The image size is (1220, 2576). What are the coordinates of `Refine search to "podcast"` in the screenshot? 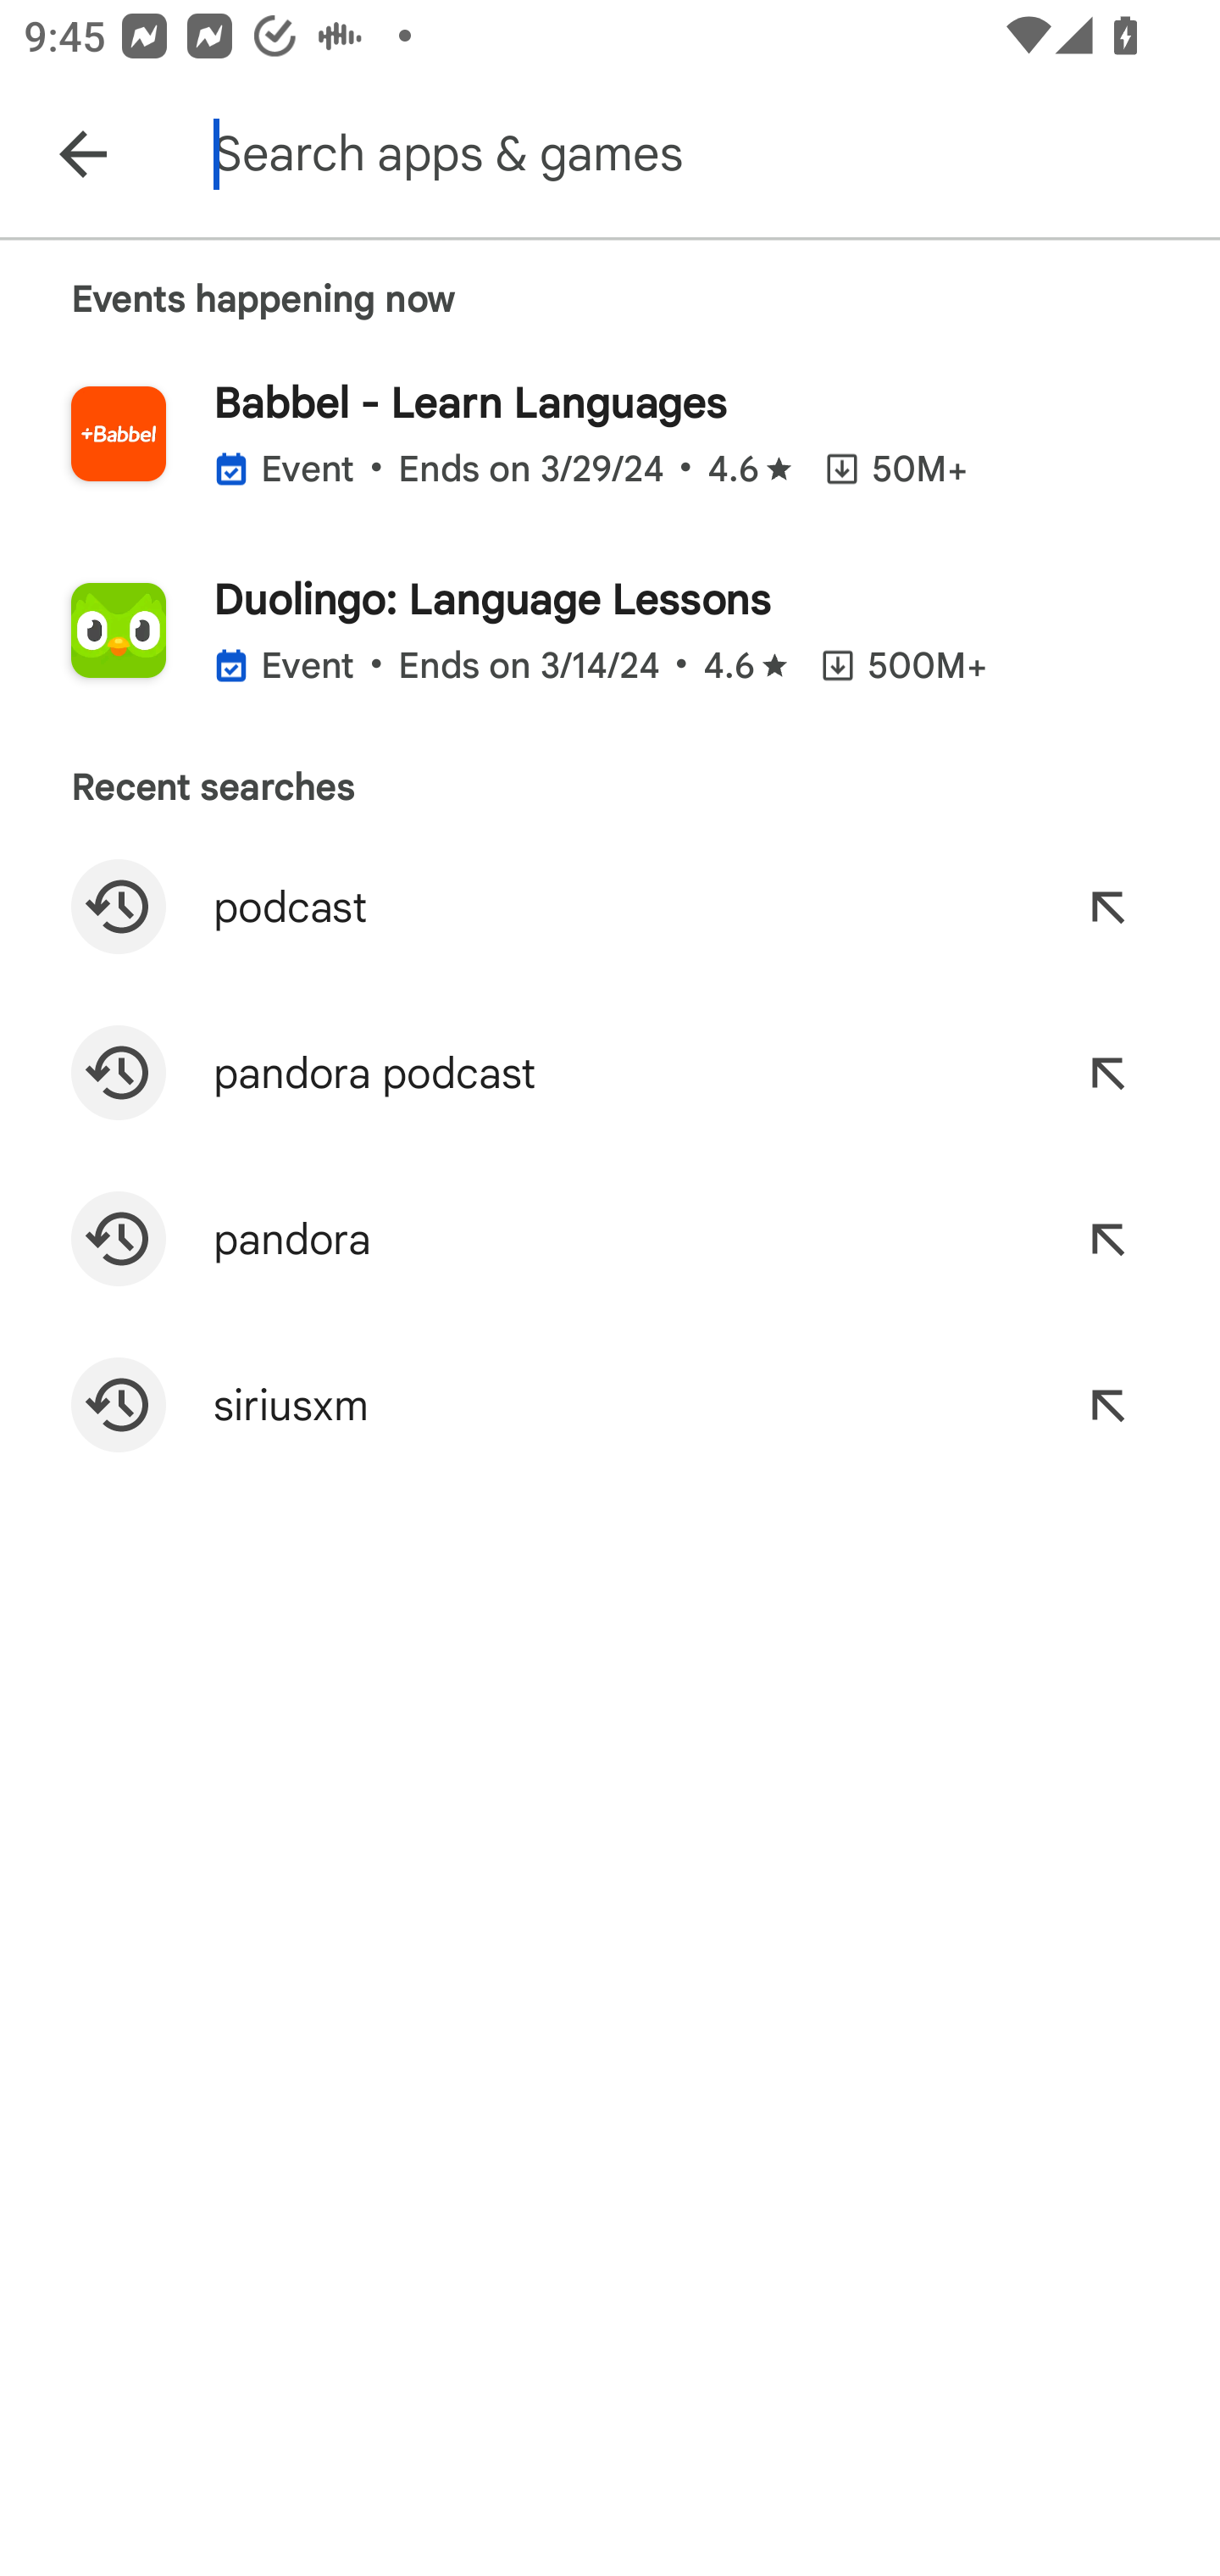 It's located at (1106, 907).